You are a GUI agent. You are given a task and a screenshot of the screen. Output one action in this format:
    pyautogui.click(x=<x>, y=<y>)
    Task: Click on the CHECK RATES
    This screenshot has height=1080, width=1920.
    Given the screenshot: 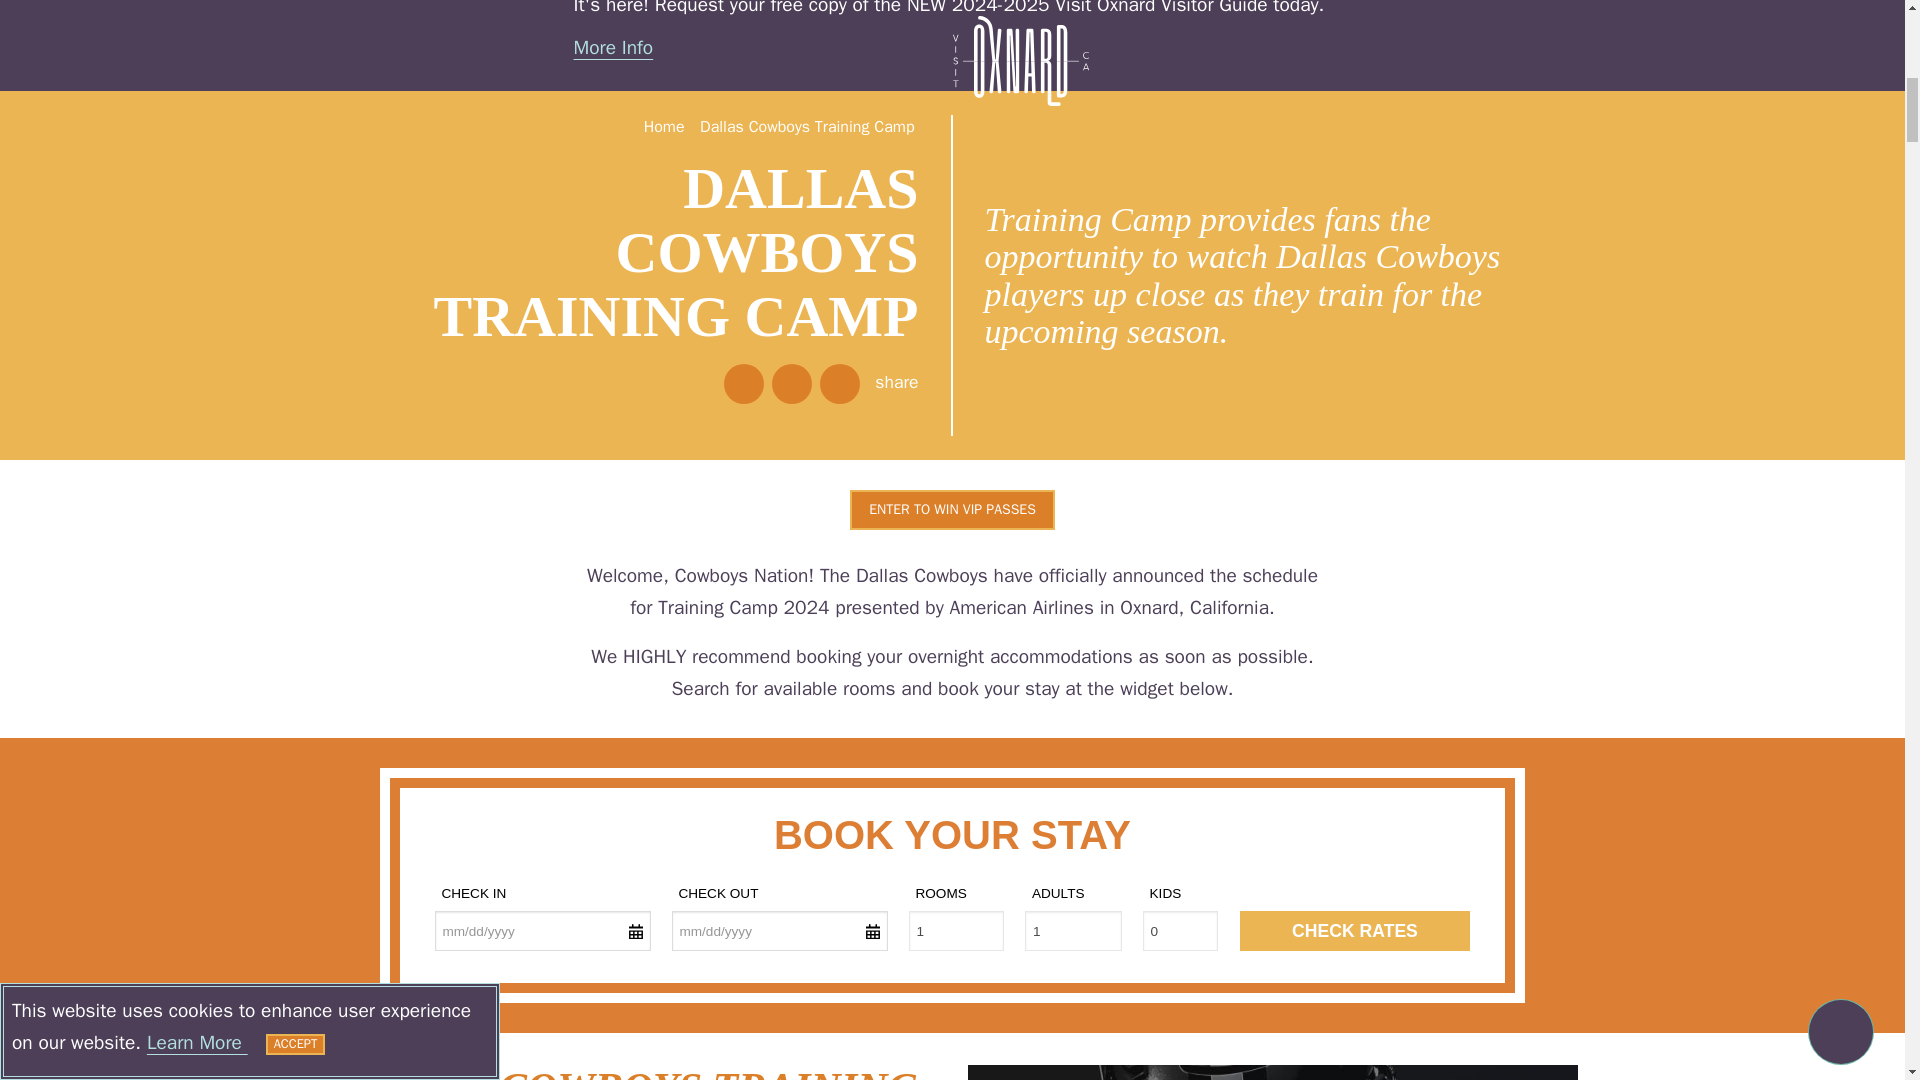 What is the action you would take?
    pyautogui.click(x=1355, y=931)
    